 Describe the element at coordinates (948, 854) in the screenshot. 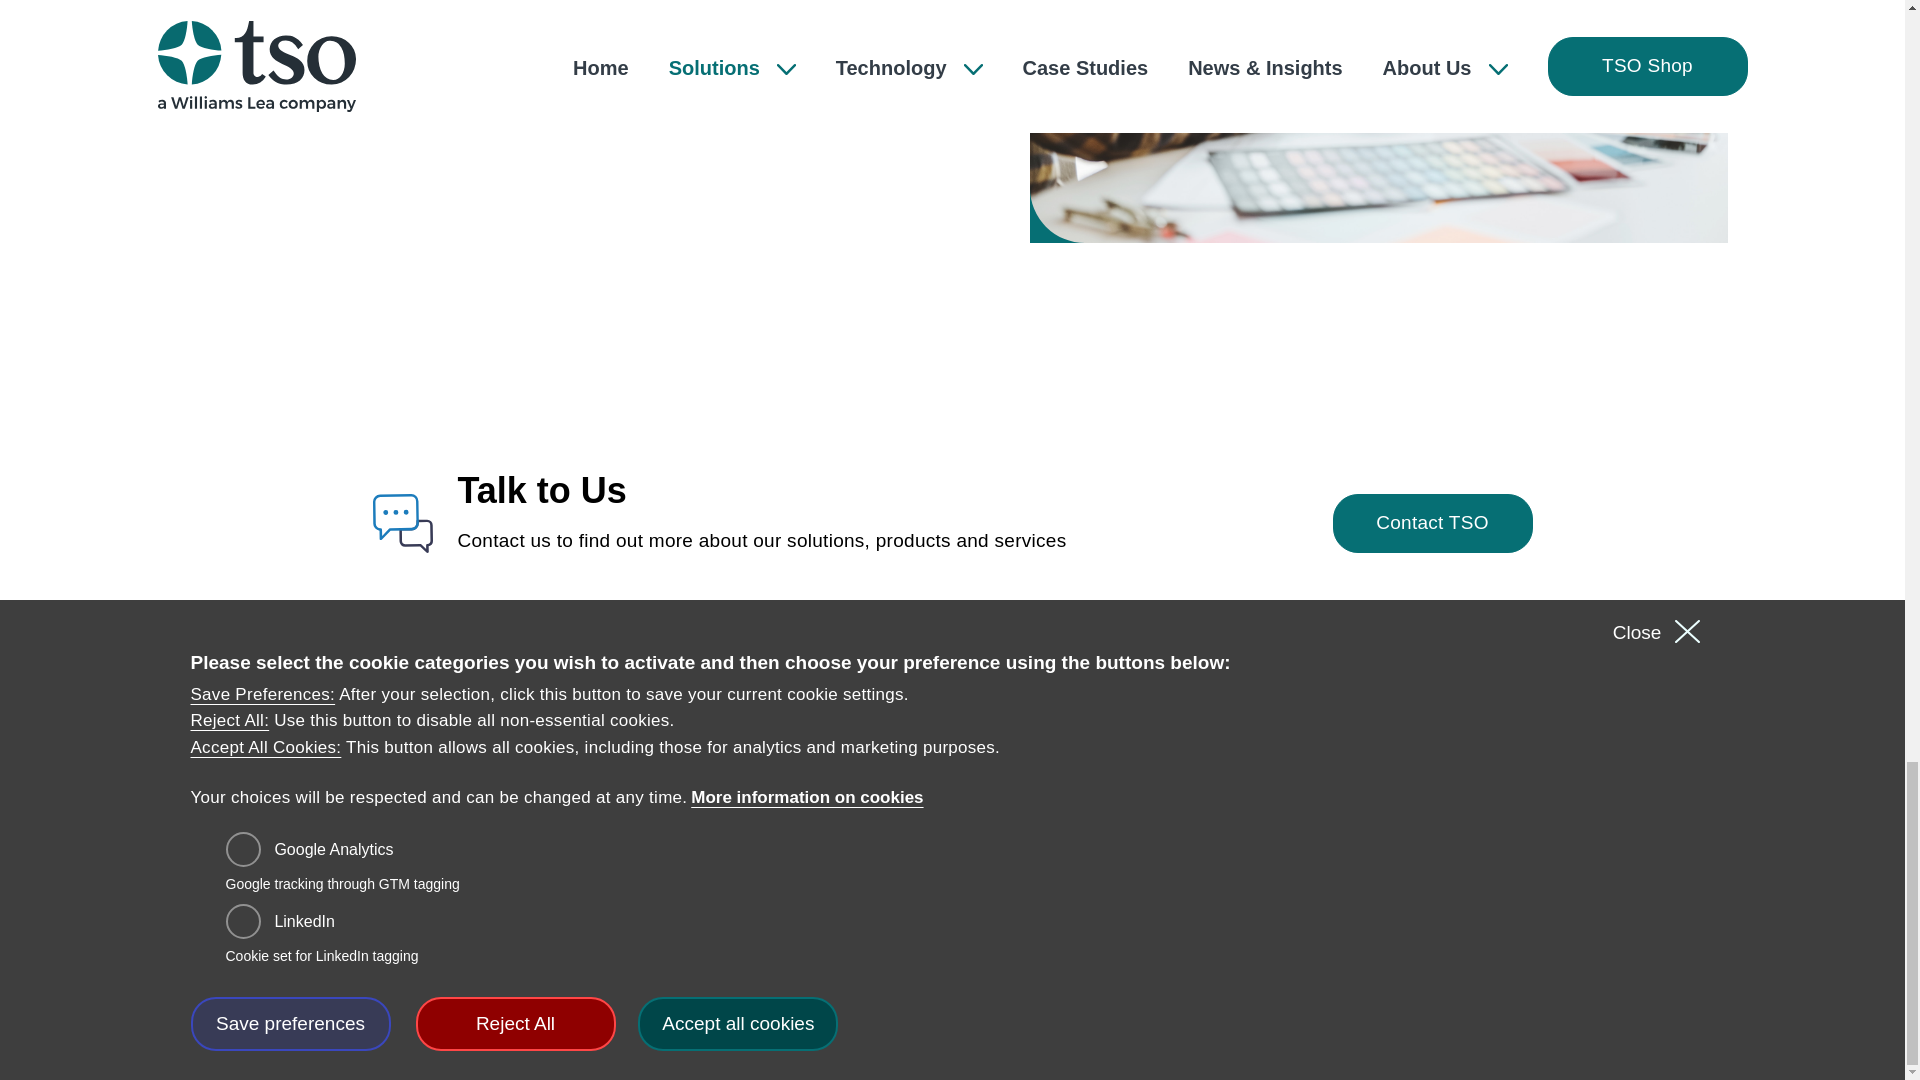

I see `Cookies Policy` at that location.